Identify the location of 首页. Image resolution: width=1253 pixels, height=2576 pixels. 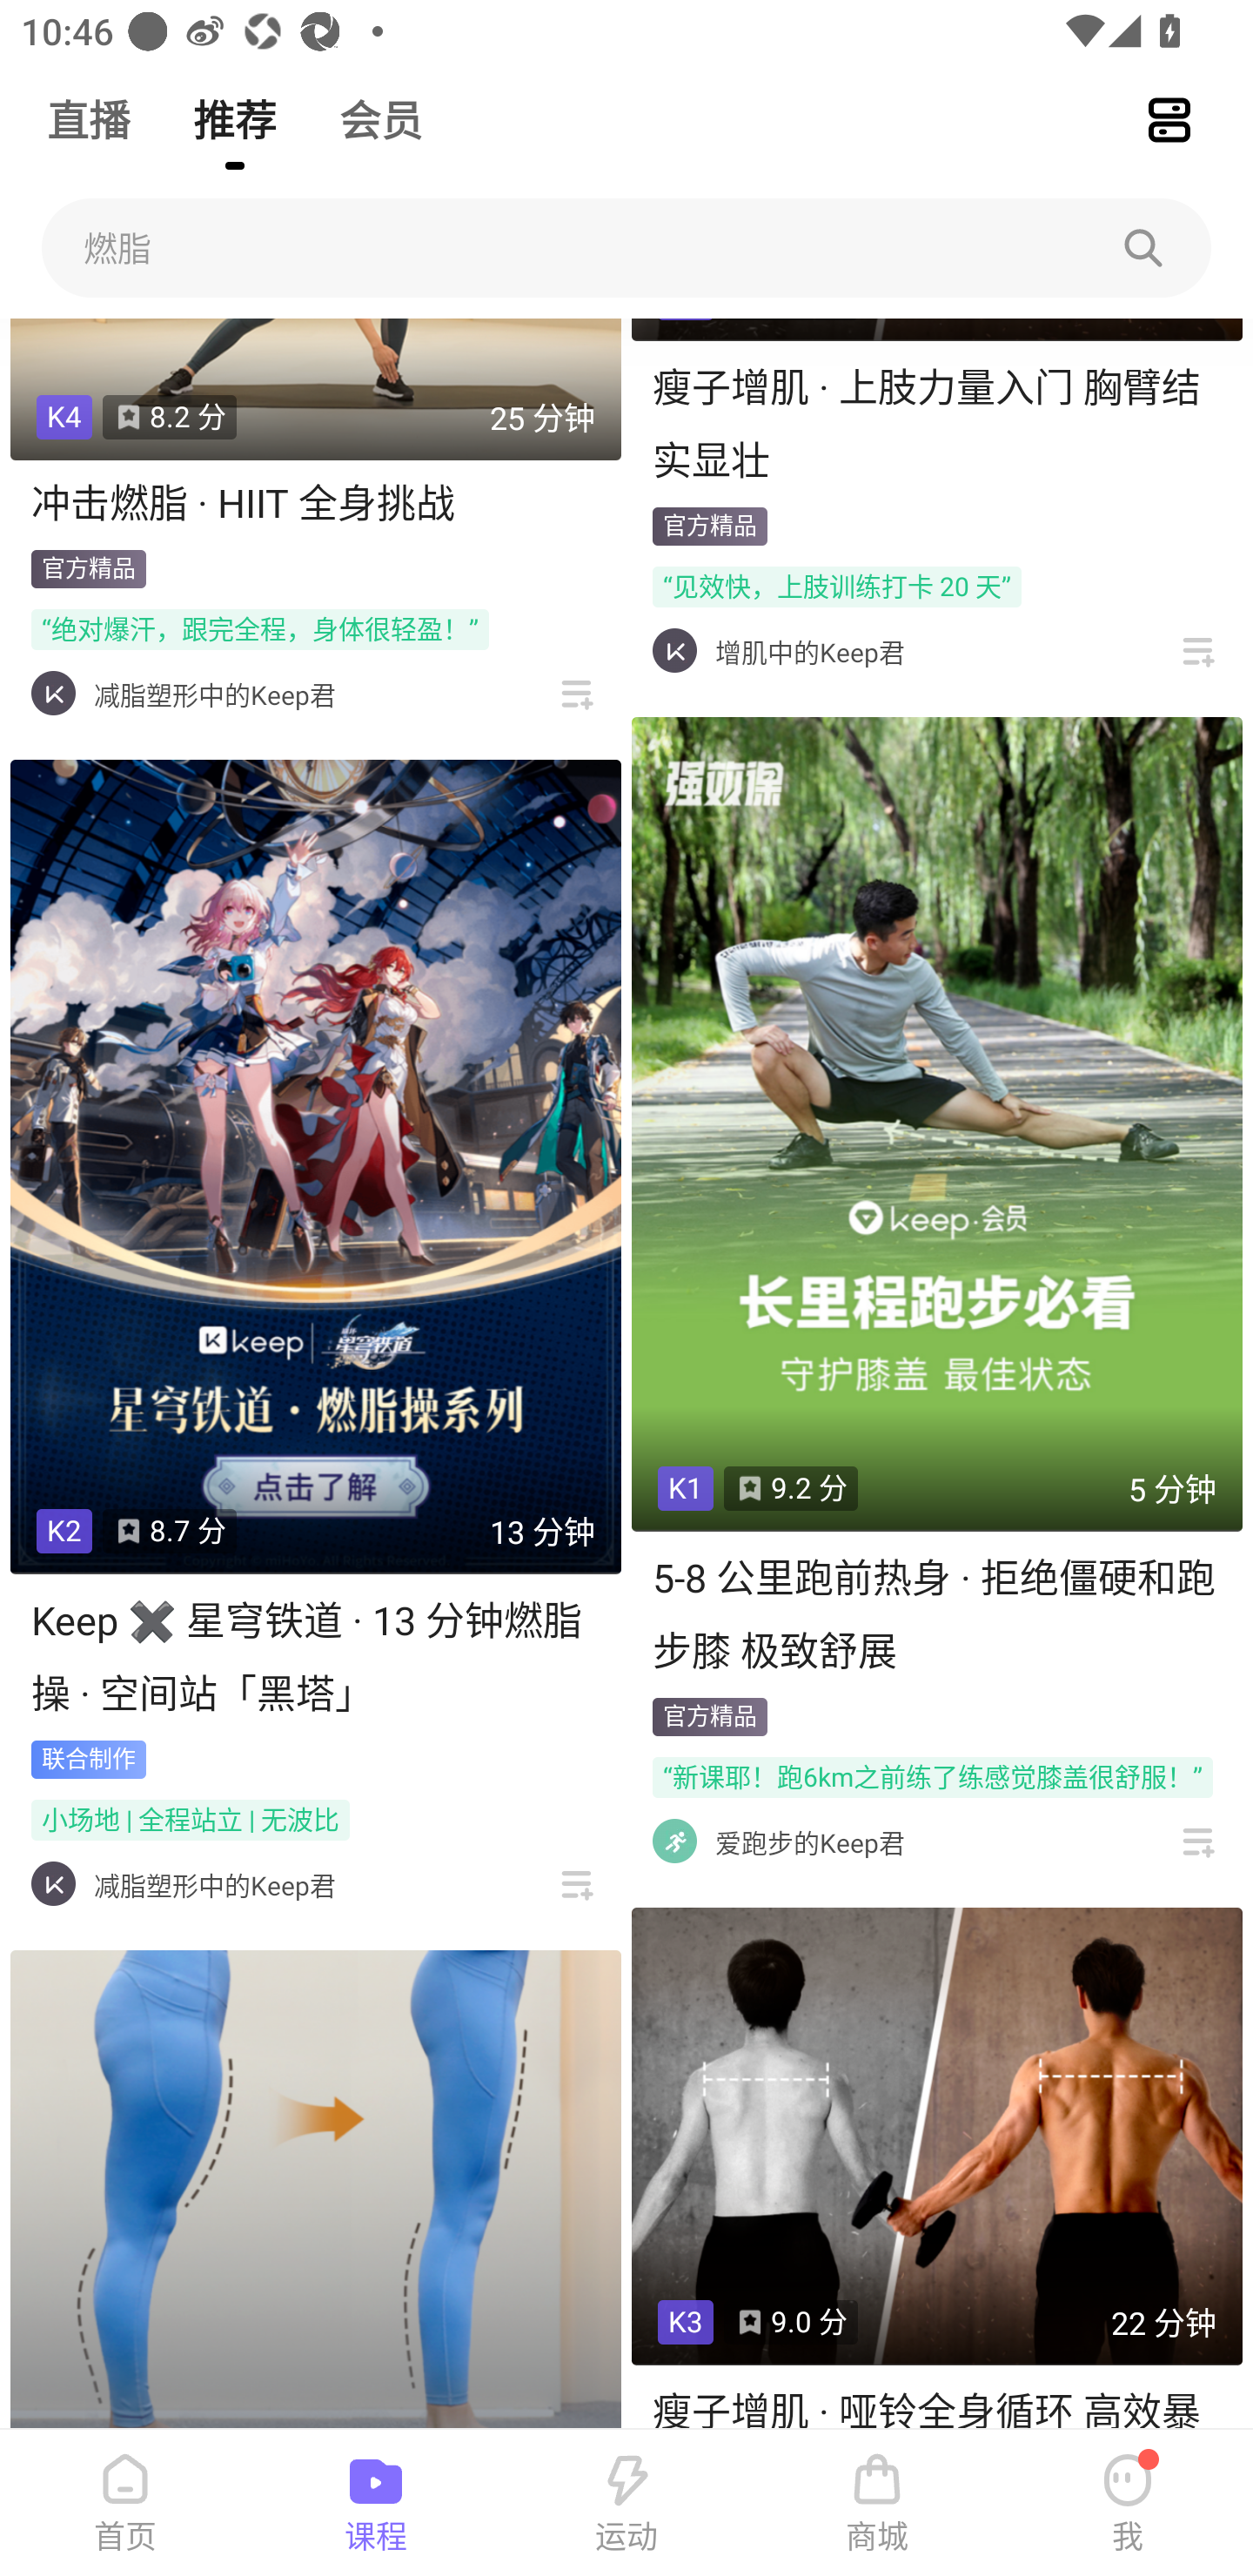
(125, 2503).